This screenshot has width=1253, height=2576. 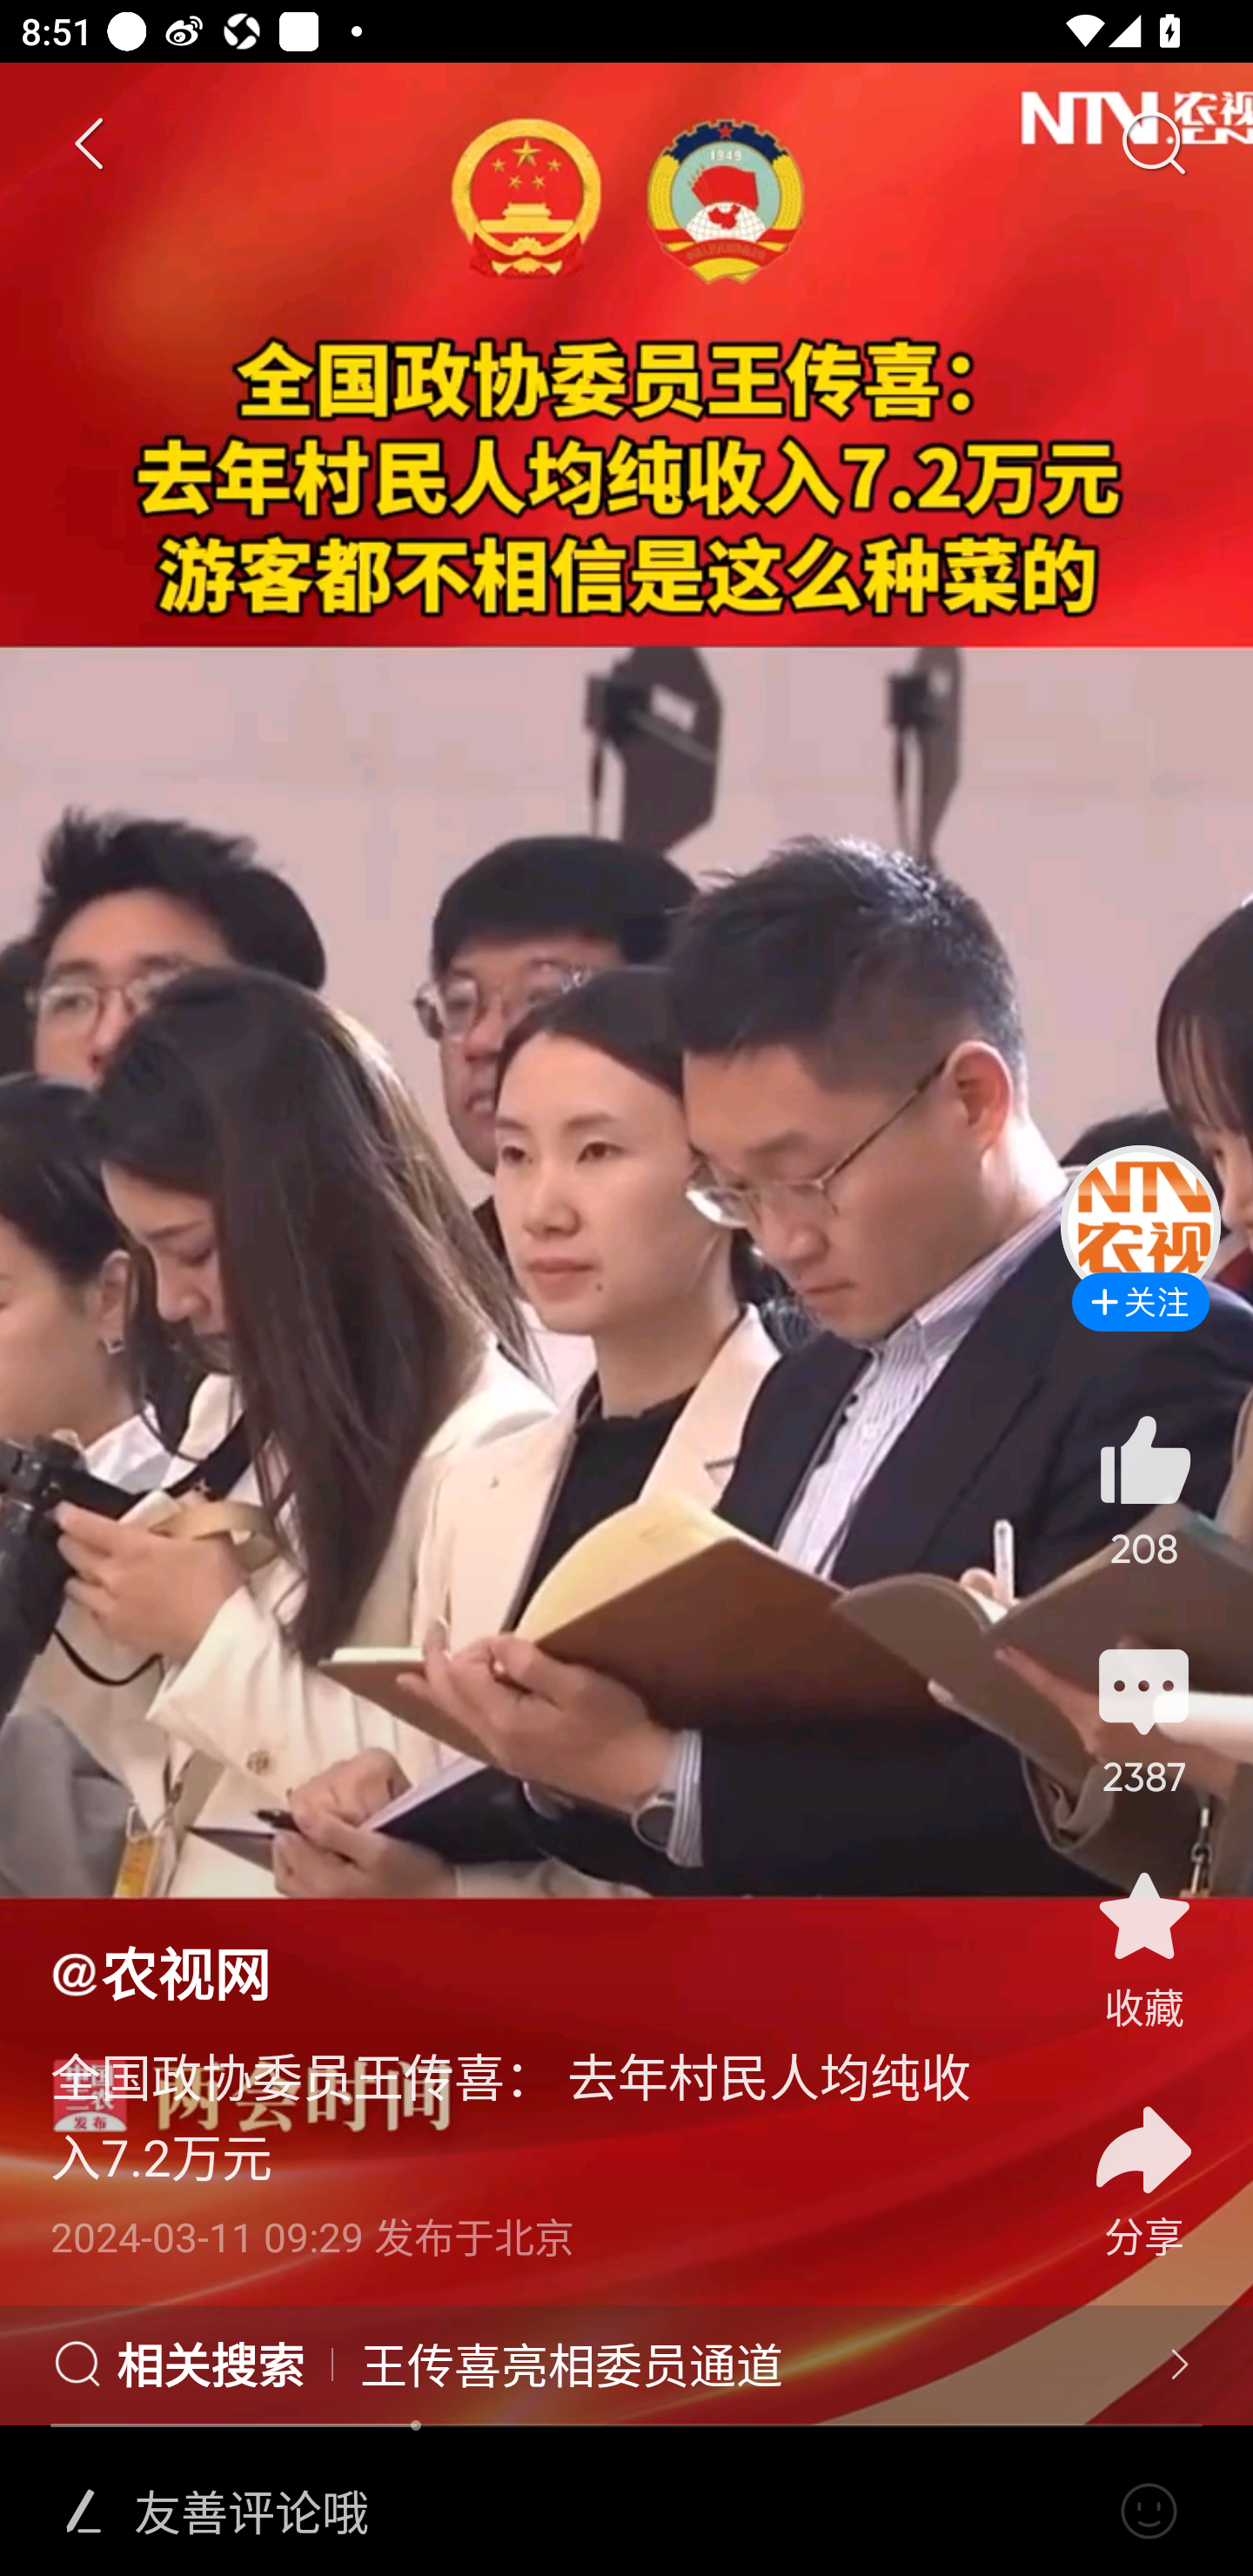 I want to click on 分享  分享, so click(x=1143, y=2162).